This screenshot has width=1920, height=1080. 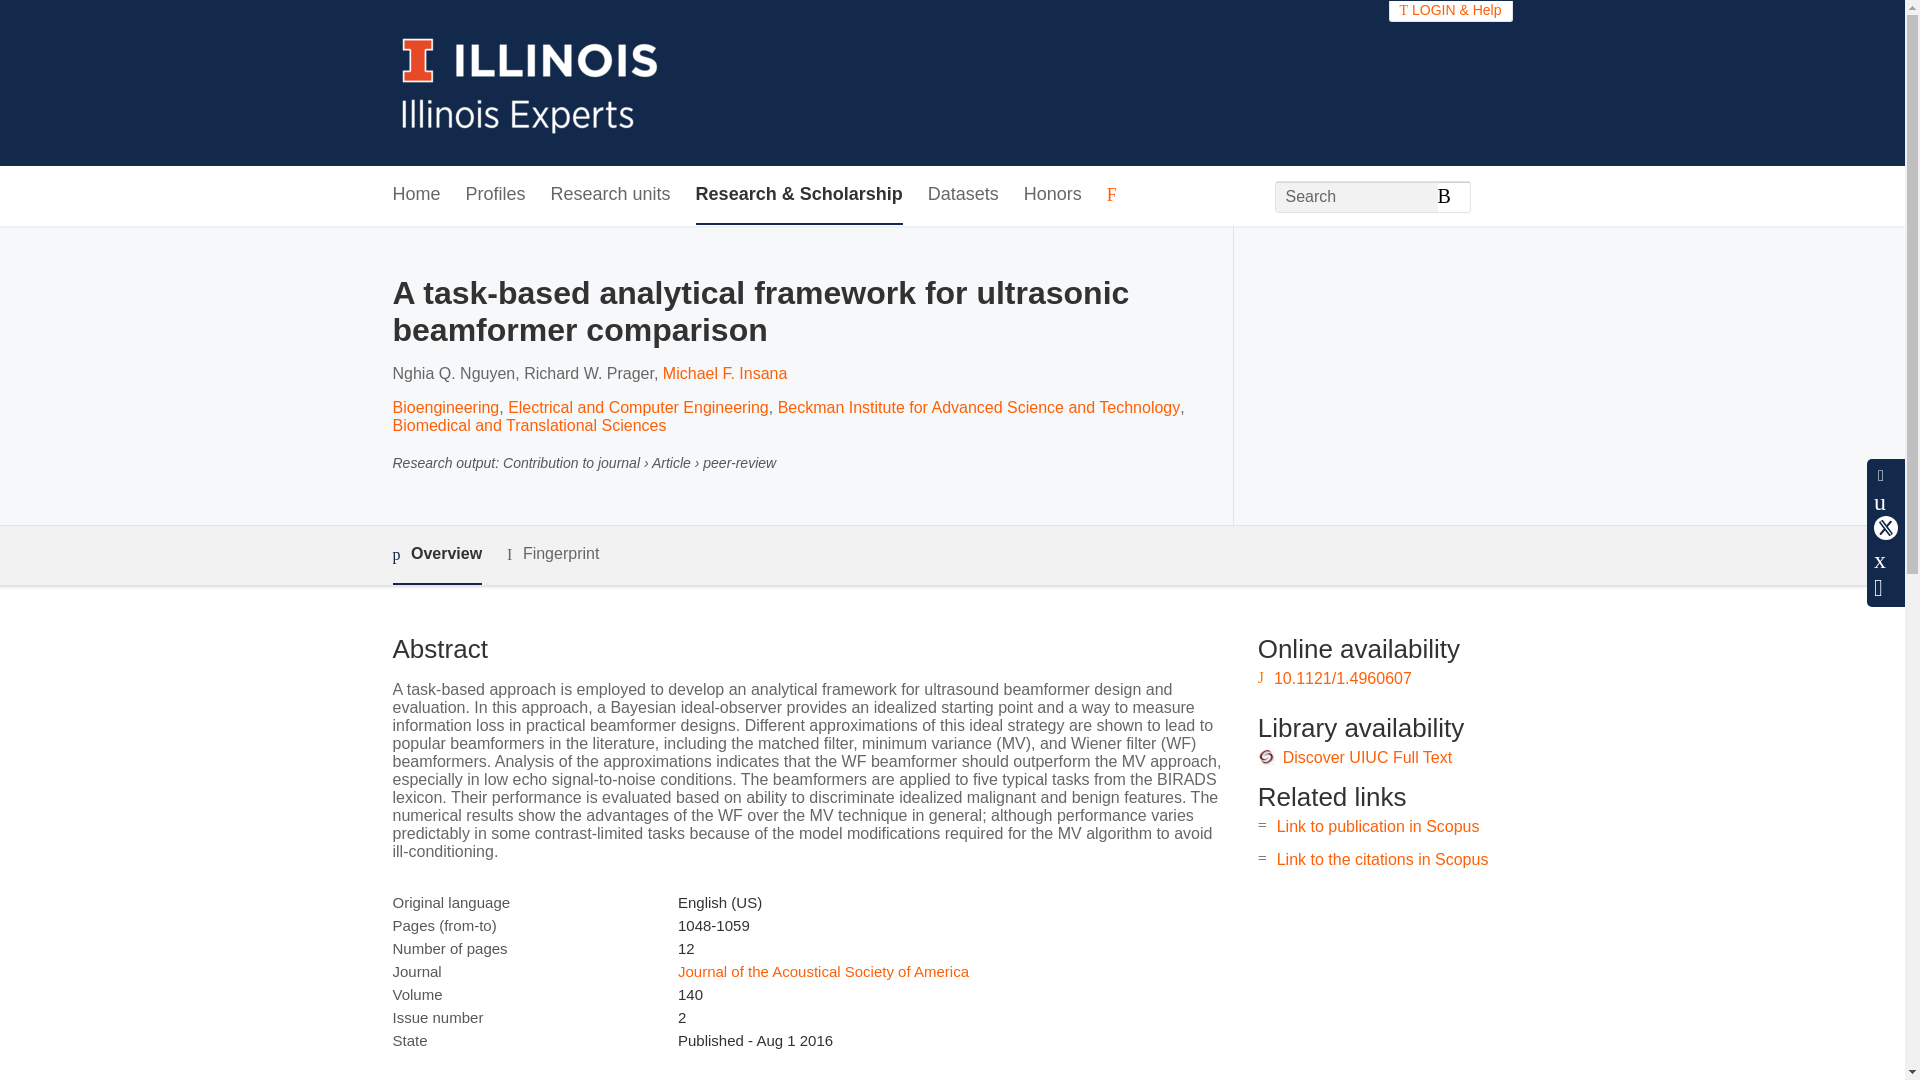 What do you see at coordinates (552, 554) in the screenshot?
I see `Fingerprint` at bounding box center [552, 554].